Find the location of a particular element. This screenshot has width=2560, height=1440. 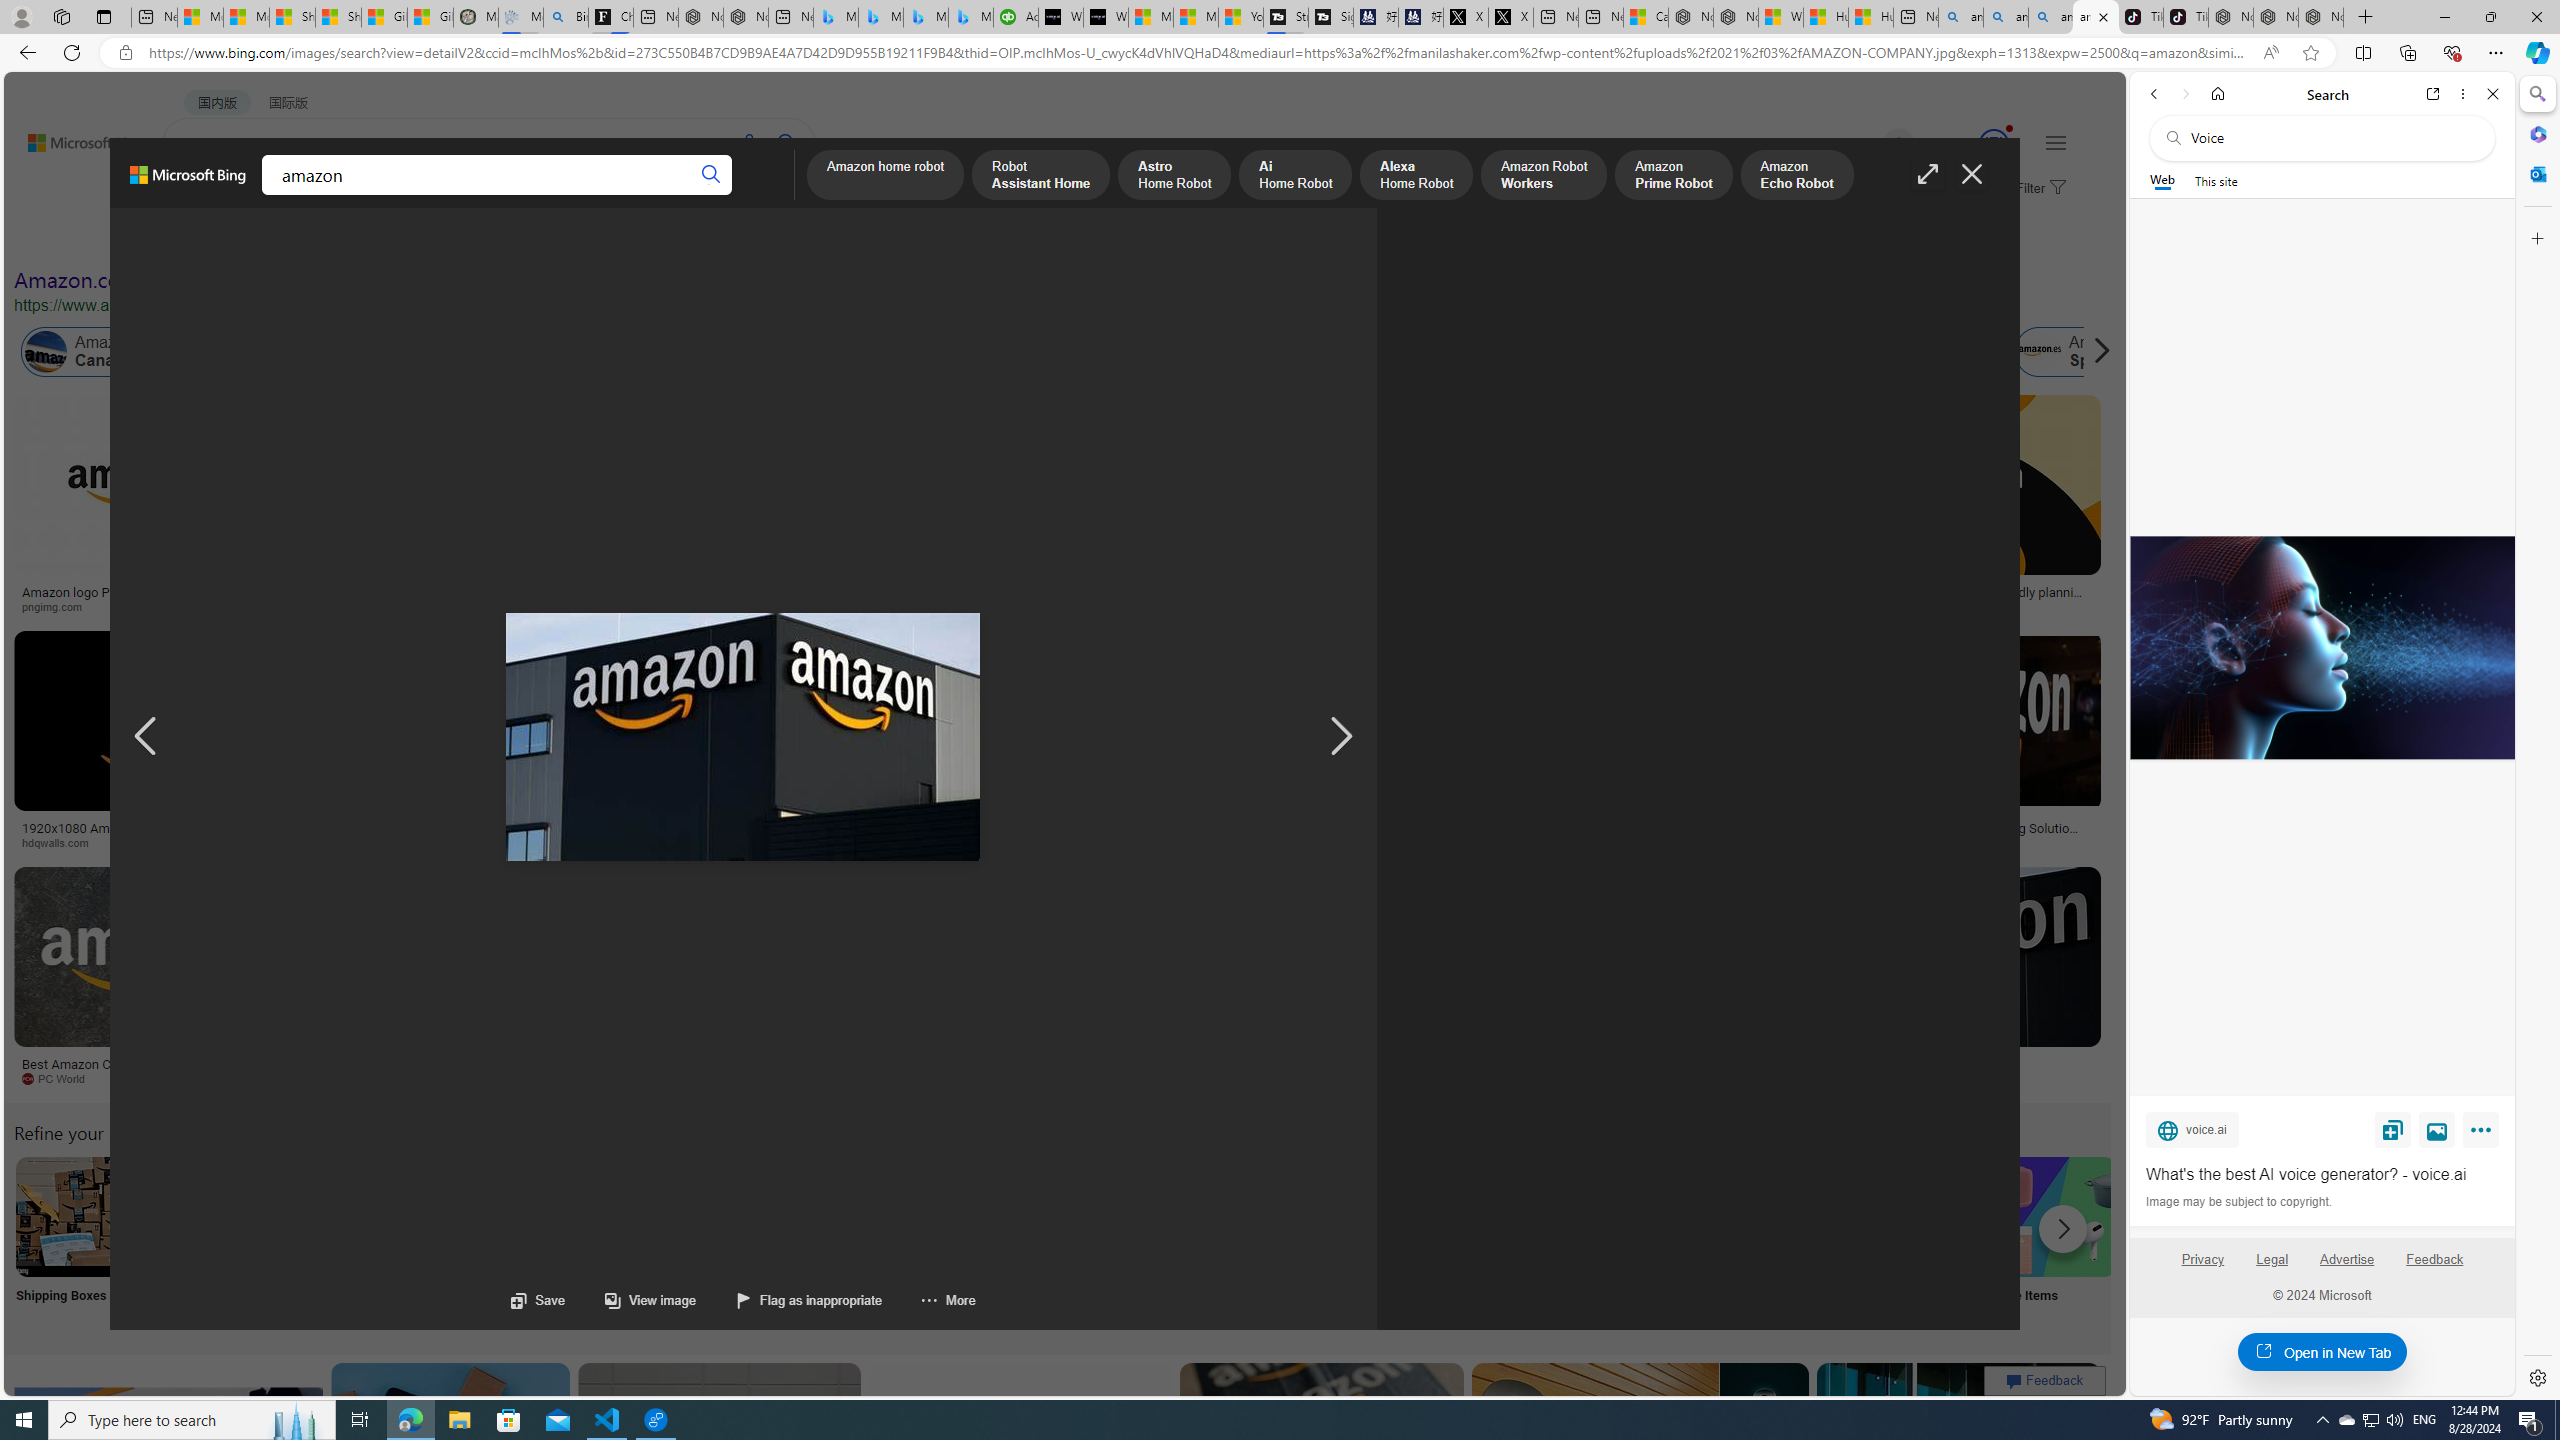

Echo Dot 4th Gen is located at coordinates (1184, 465).